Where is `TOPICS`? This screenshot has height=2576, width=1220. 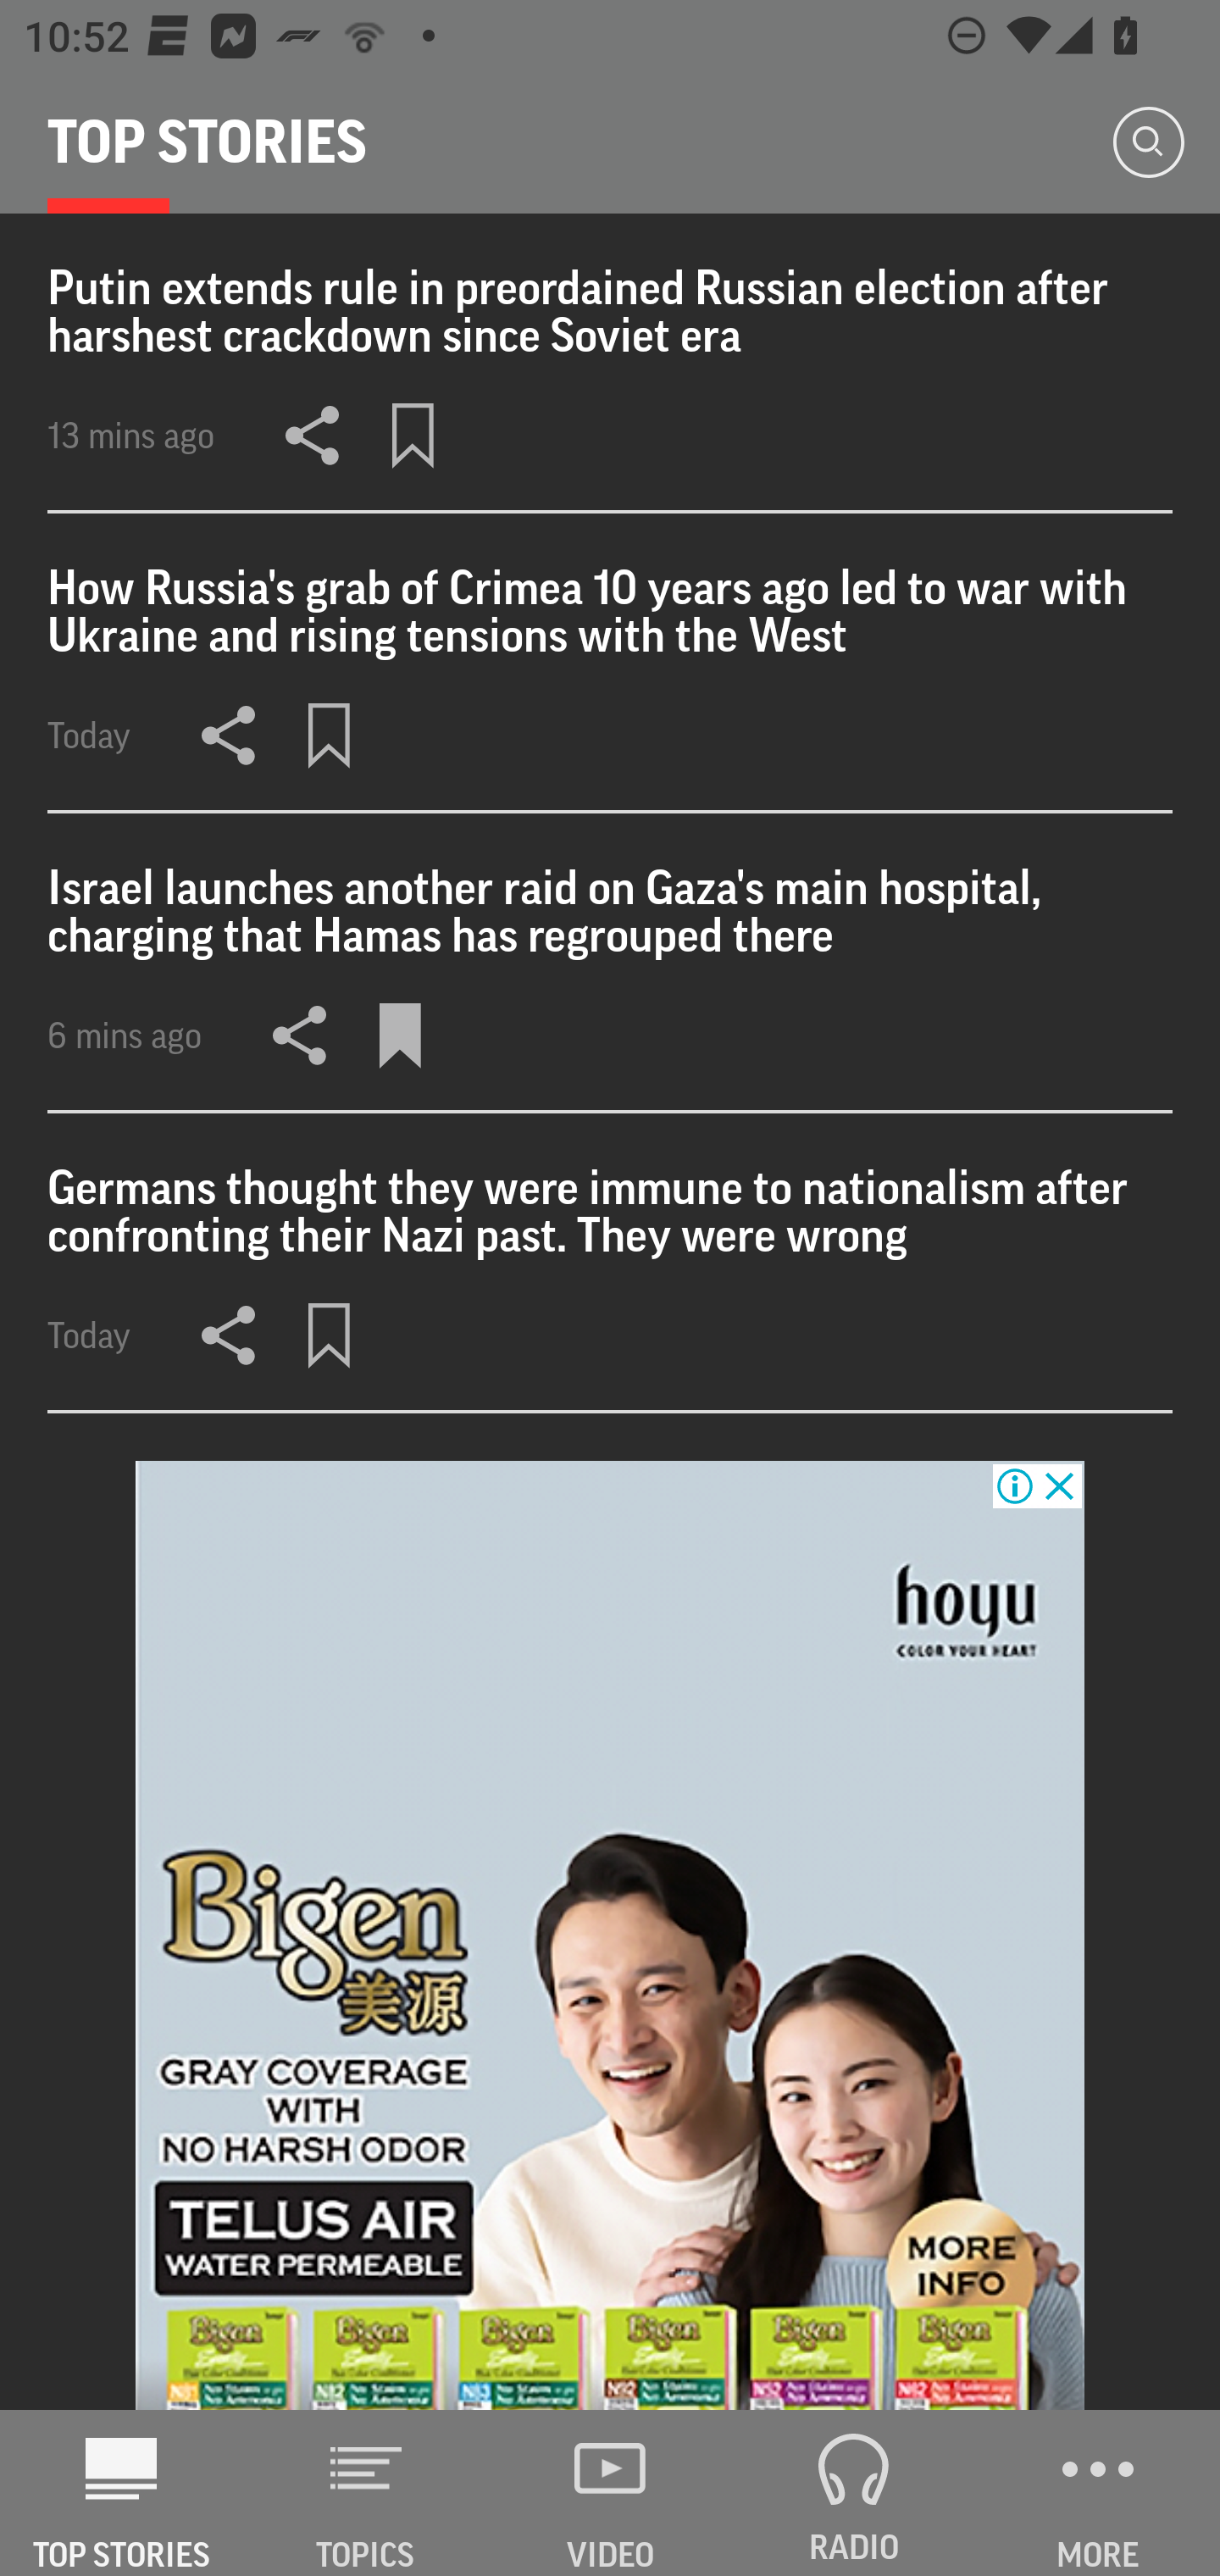 TOPICS is located at coordinates (366, 2493).